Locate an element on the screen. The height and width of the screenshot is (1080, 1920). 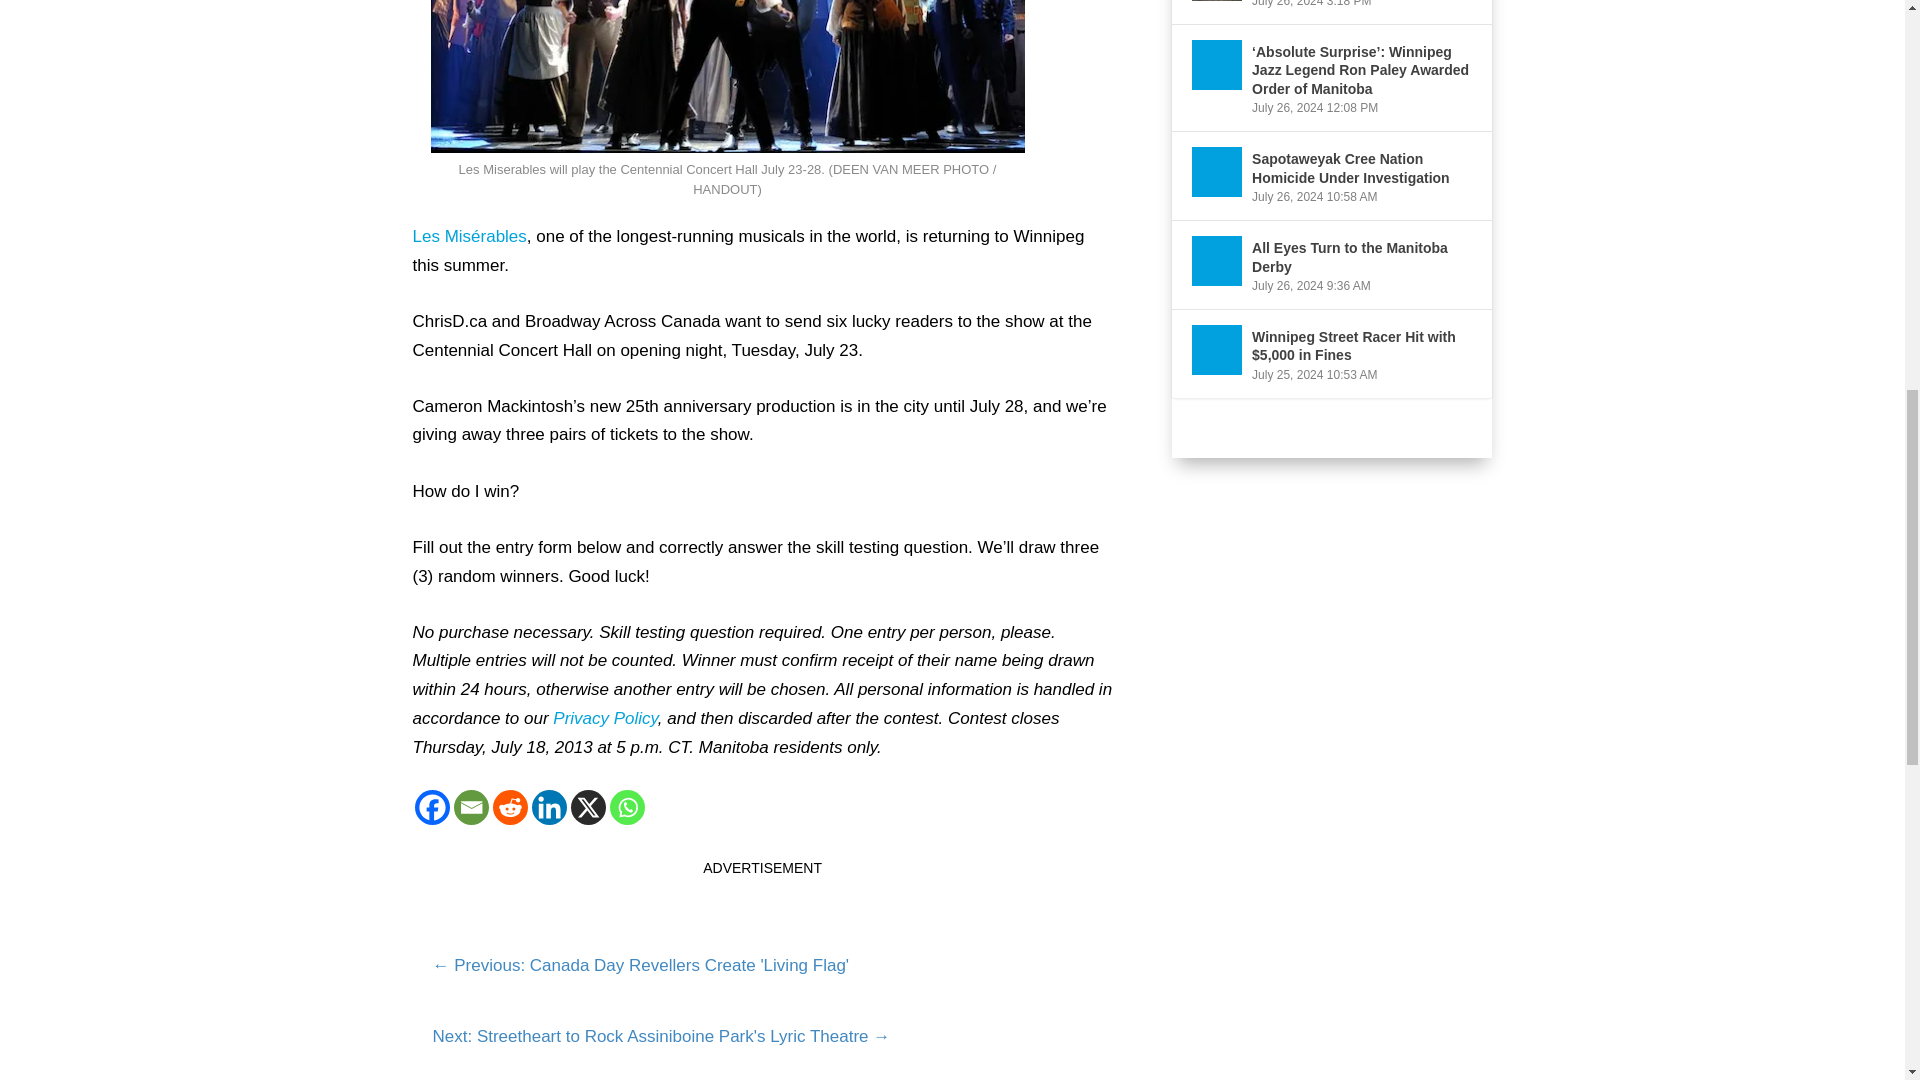
Email is located at coordinates (471, 807).